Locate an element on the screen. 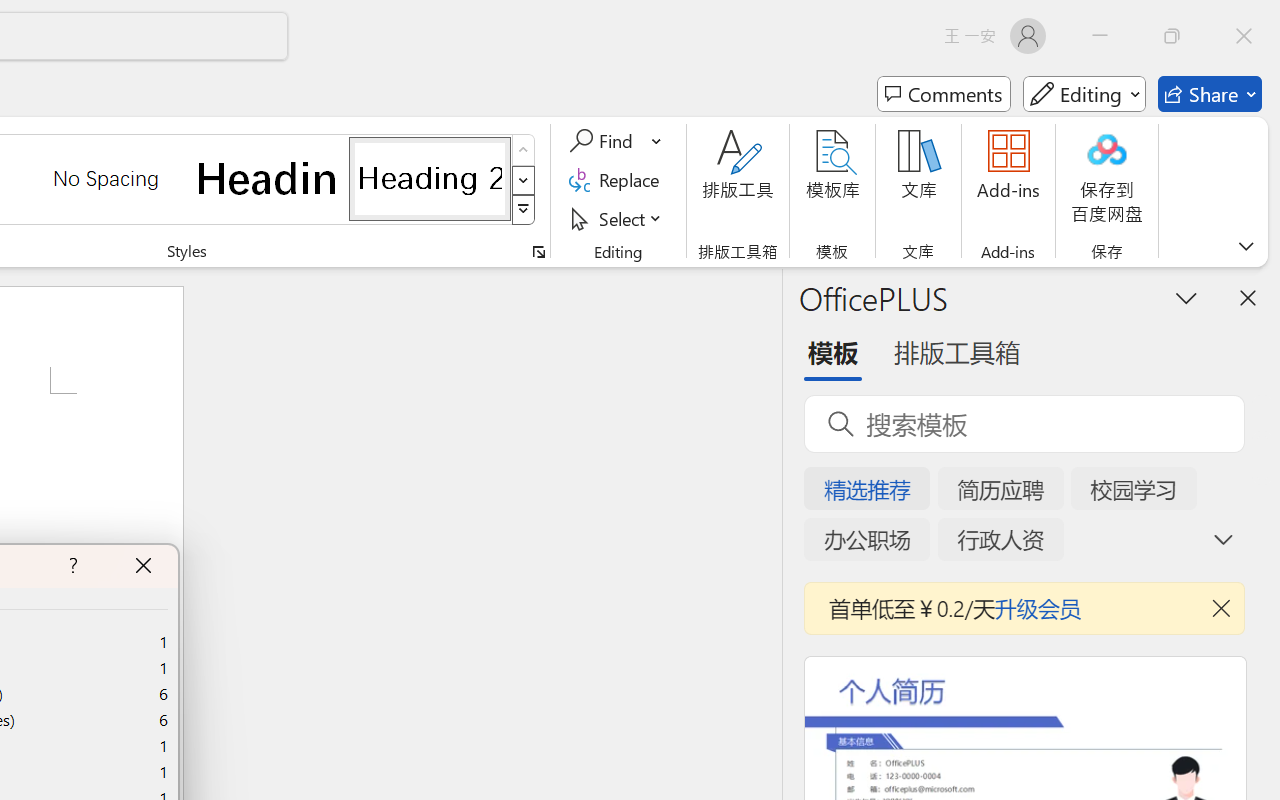 The height and width of the screenshot is (800, 1280). Task Pane Options is located at coordinates (1186, 297).